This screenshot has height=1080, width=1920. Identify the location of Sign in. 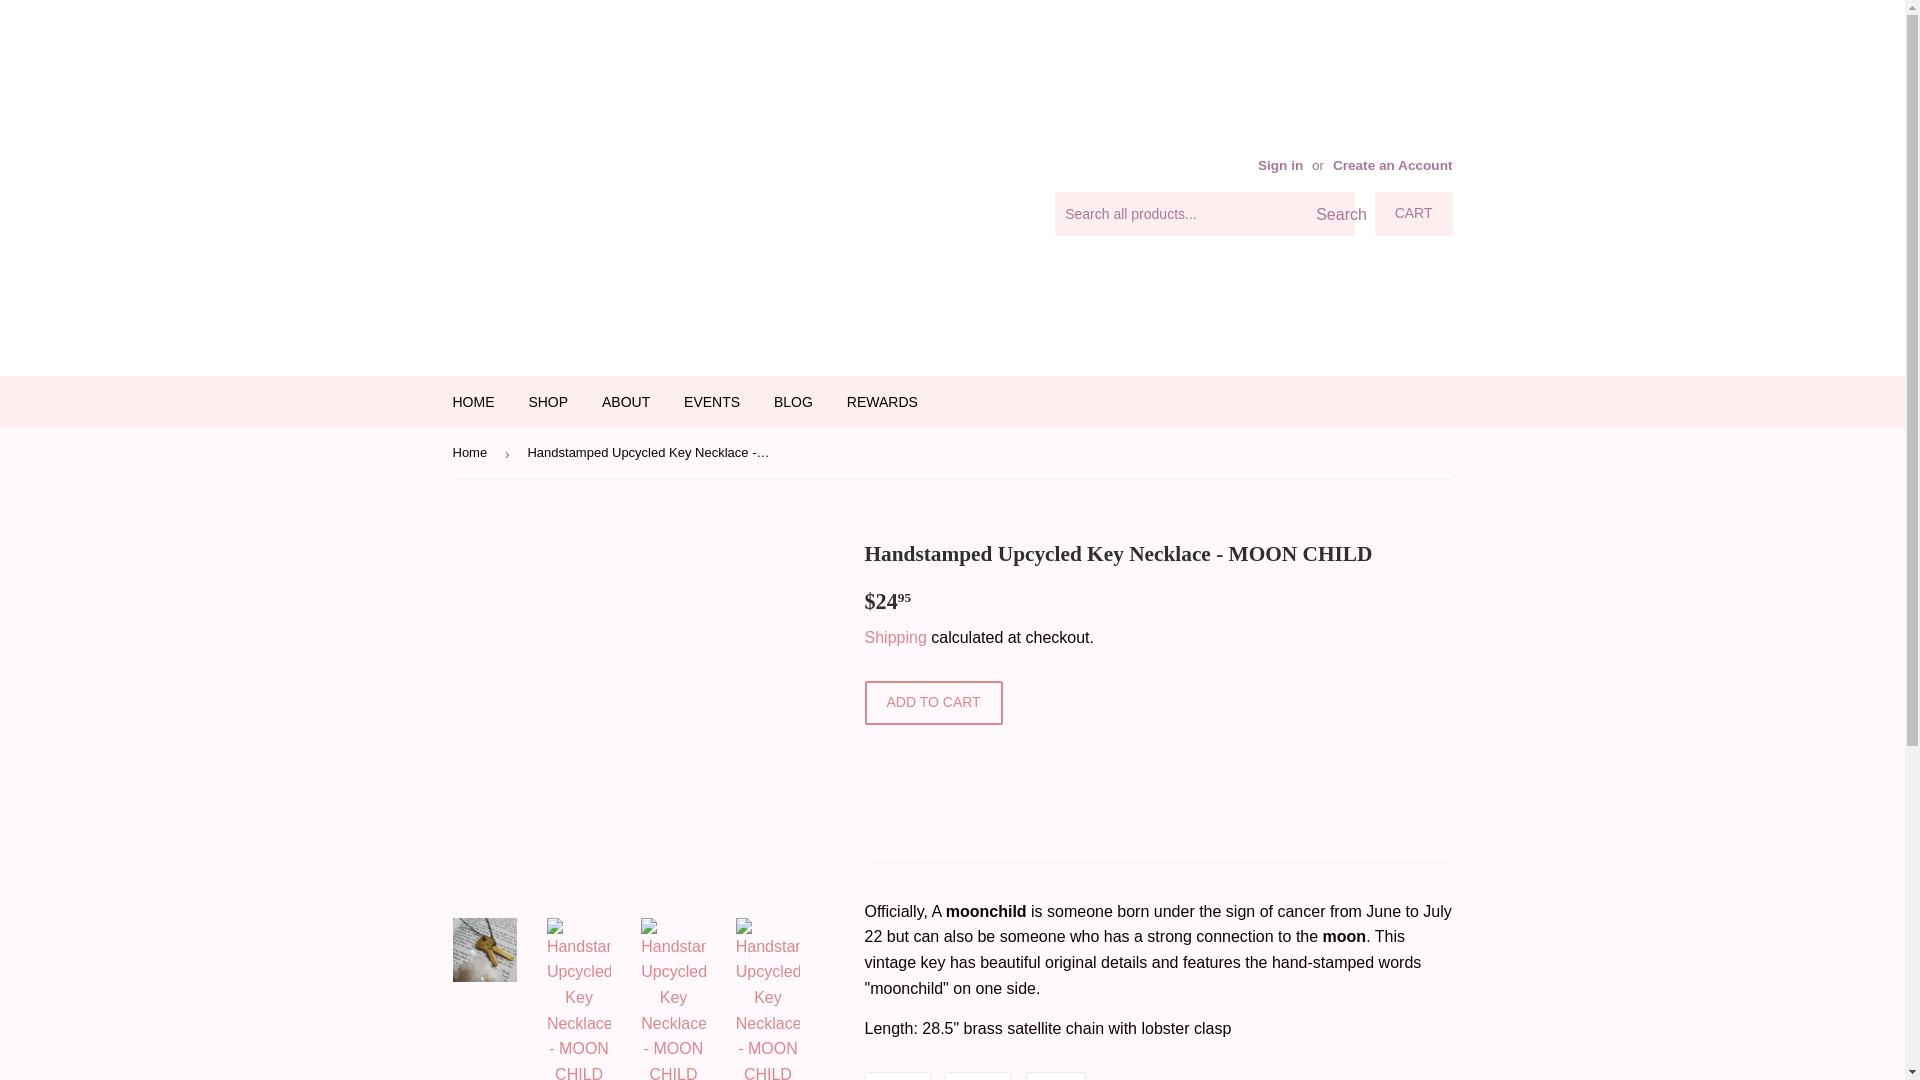
(1280, 164).